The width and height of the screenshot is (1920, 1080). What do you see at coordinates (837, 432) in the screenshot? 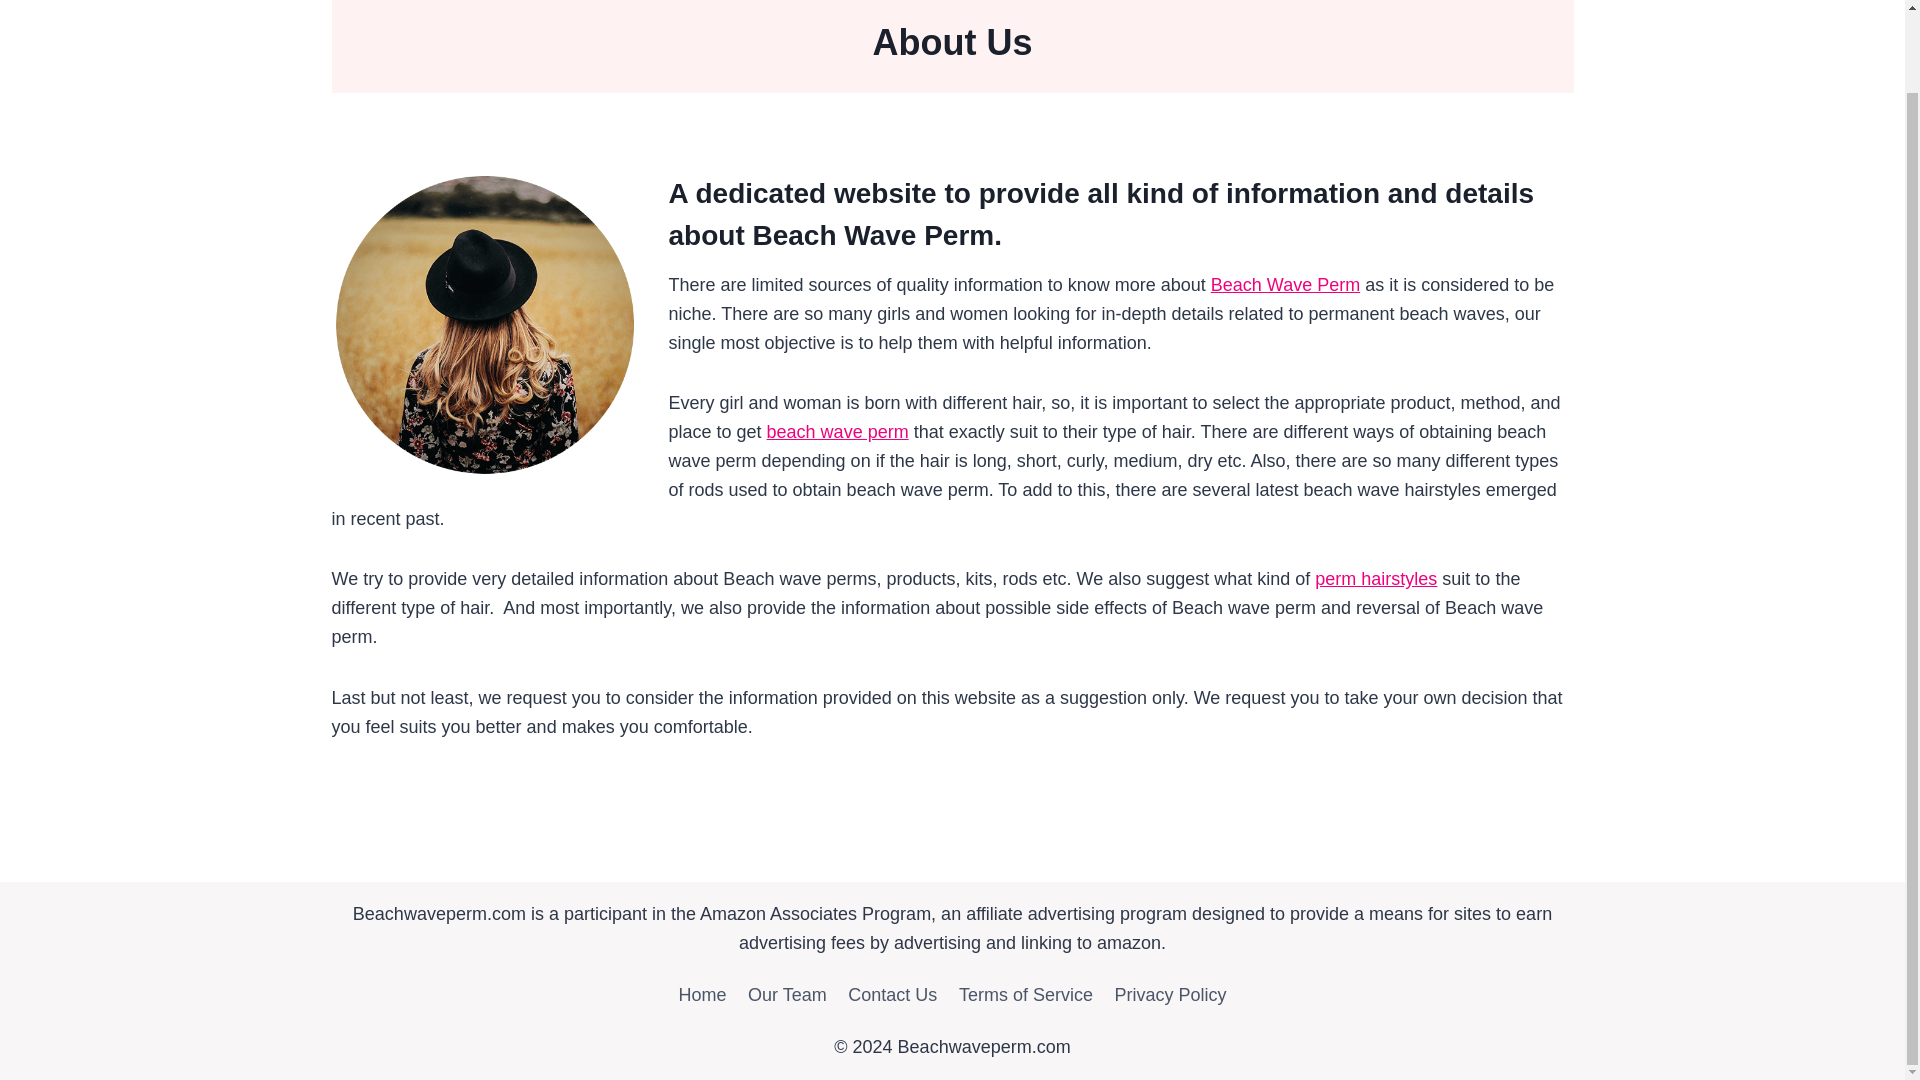
I see `Beach Wave Perms - A Complete Guide` at bounding box center [837, 432].